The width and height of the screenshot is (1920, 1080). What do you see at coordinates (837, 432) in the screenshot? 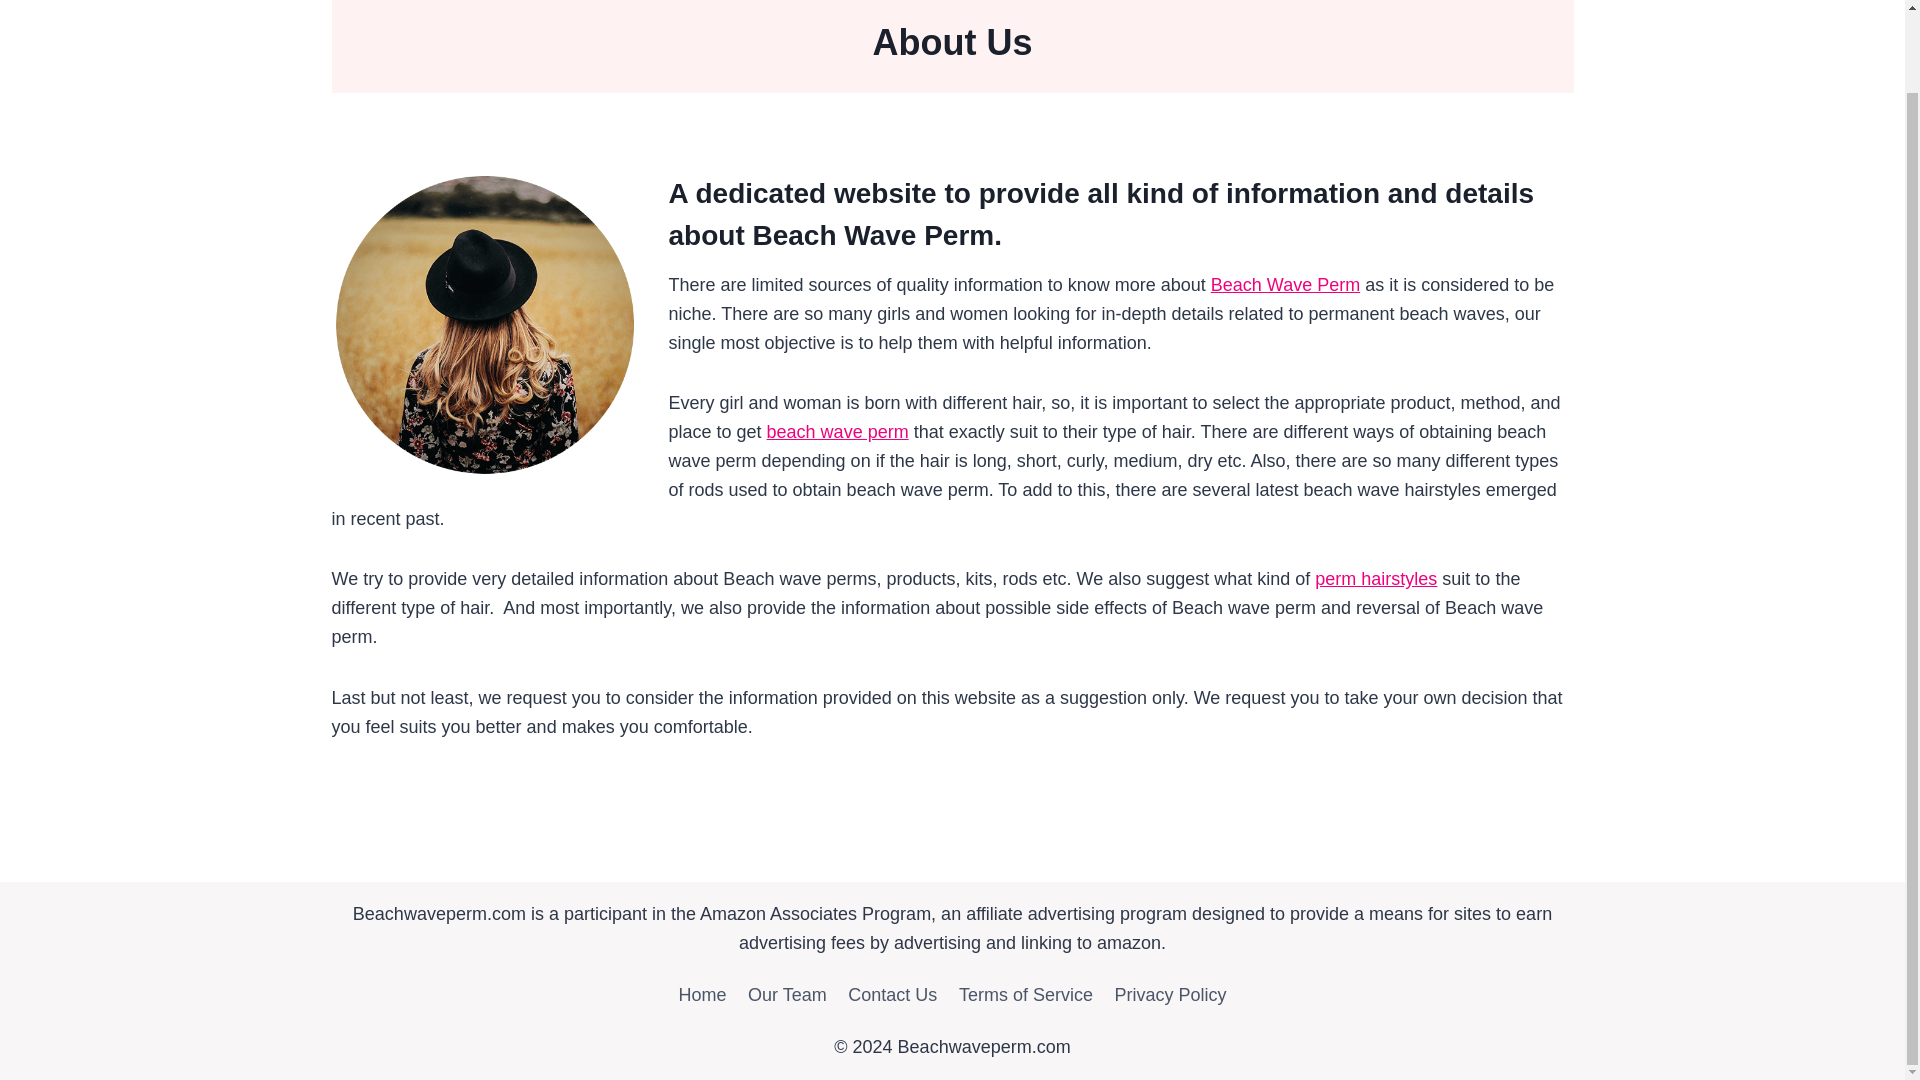
I see `Beach Wave Perms - A Complete Guide` at bounding box center [837, 432].